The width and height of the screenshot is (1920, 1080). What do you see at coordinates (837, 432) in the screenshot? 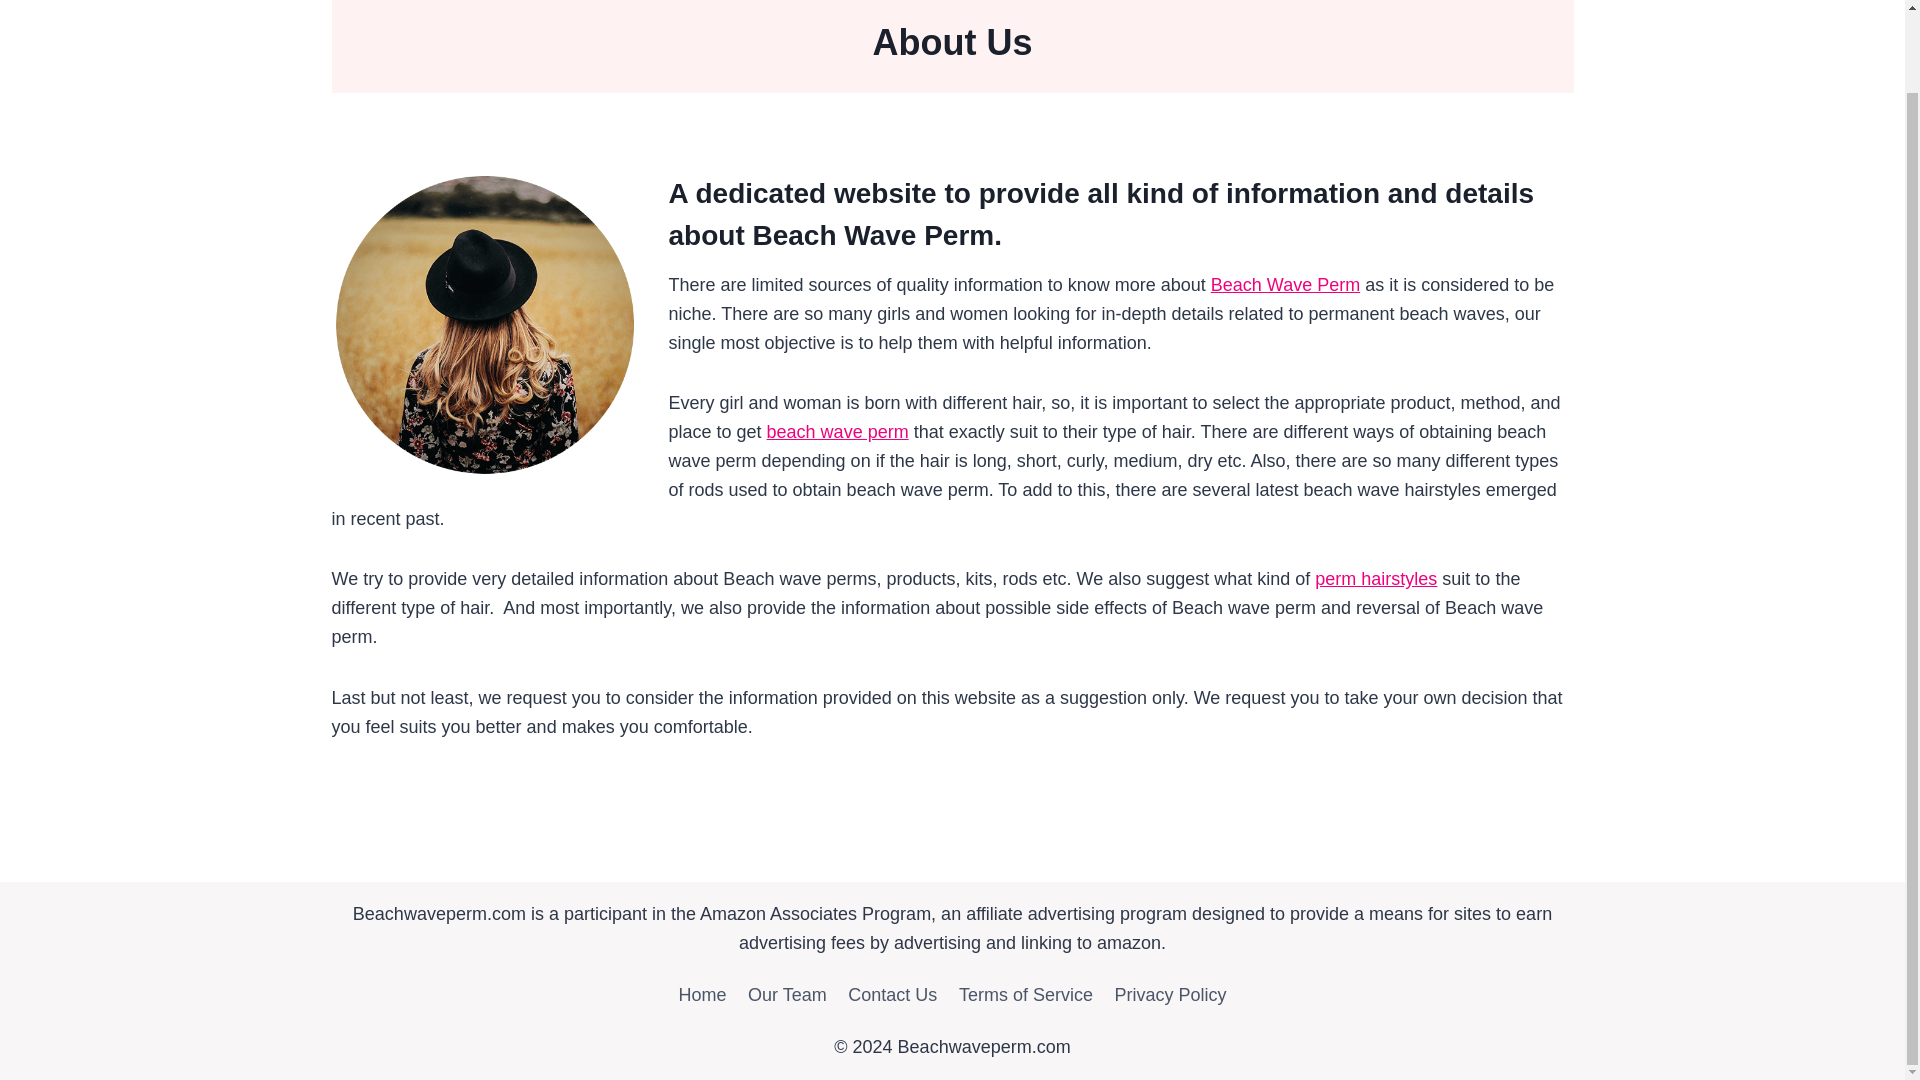
I see `Beach Wave Perms - A Complete Guide` at bounding box center [837, 432].